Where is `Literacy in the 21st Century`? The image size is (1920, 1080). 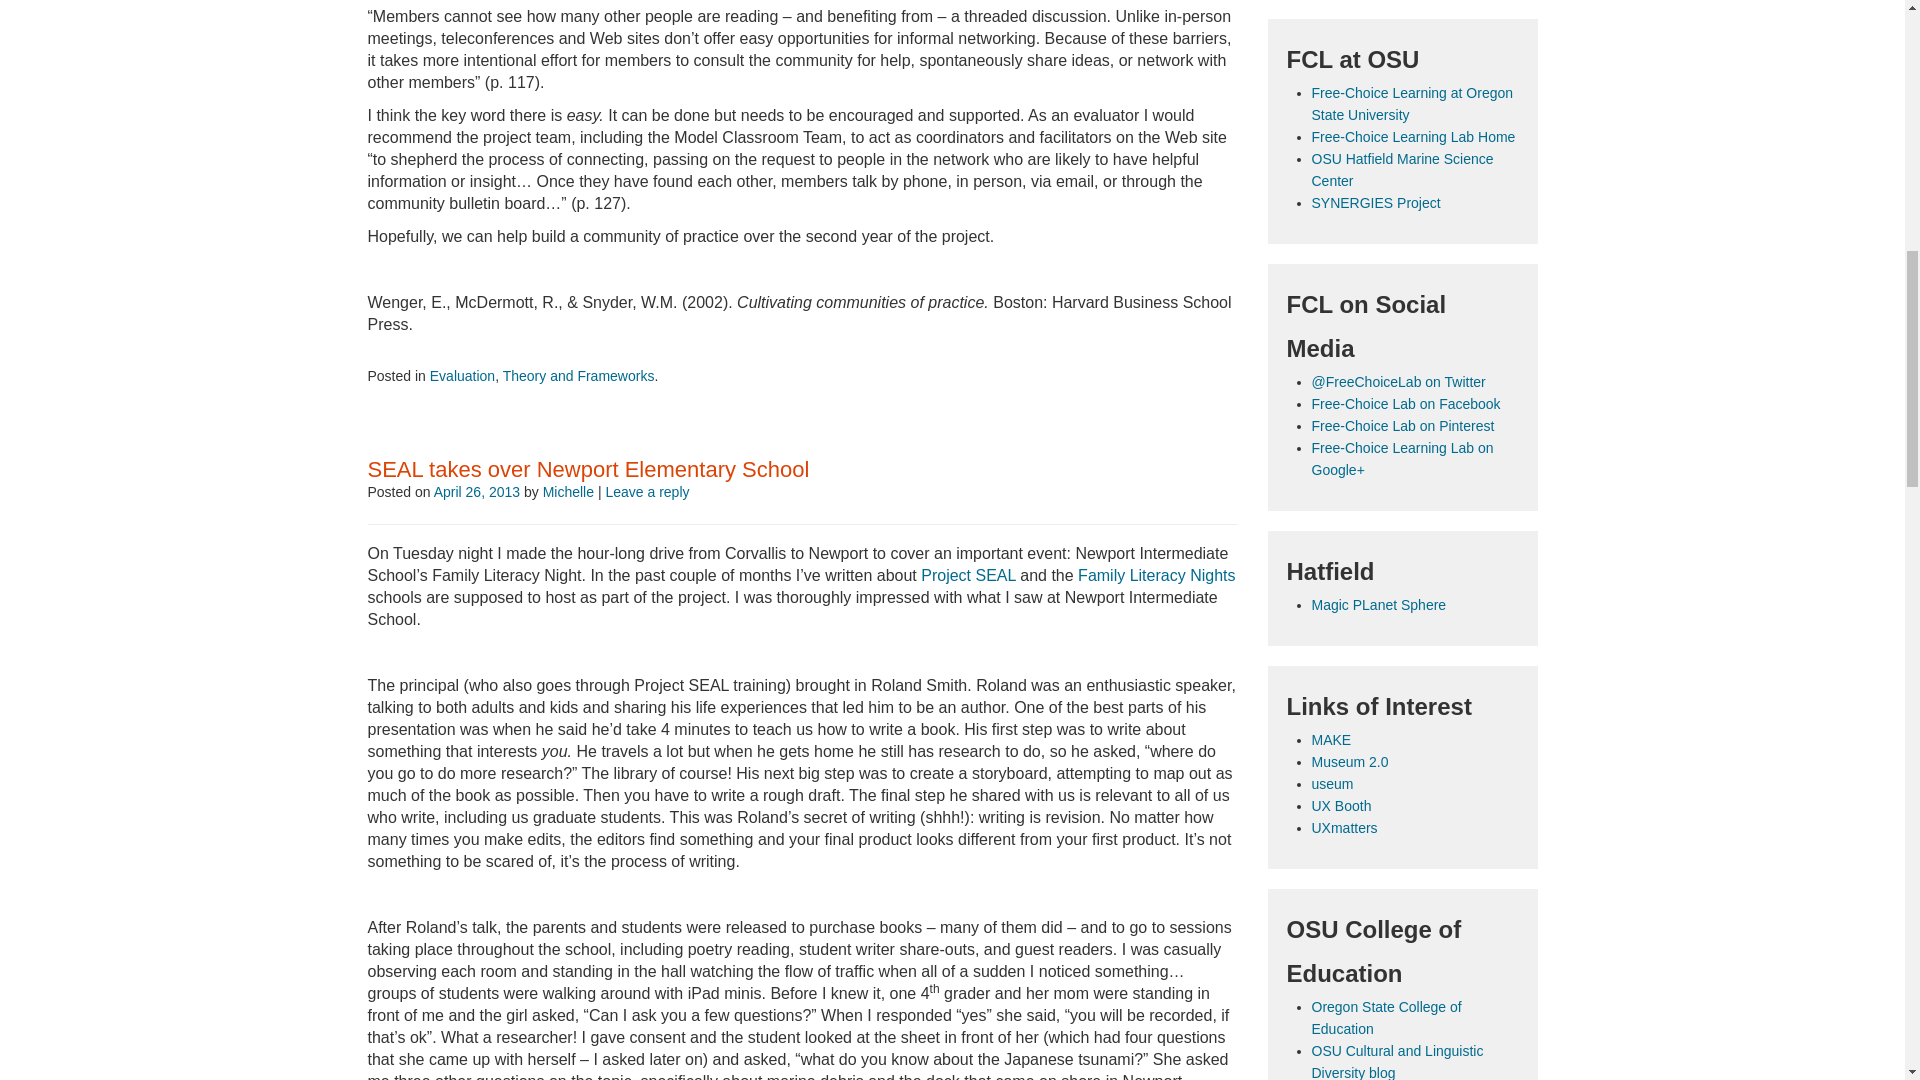
Literacy in the 21st Century is located at coordinates (970, 576).